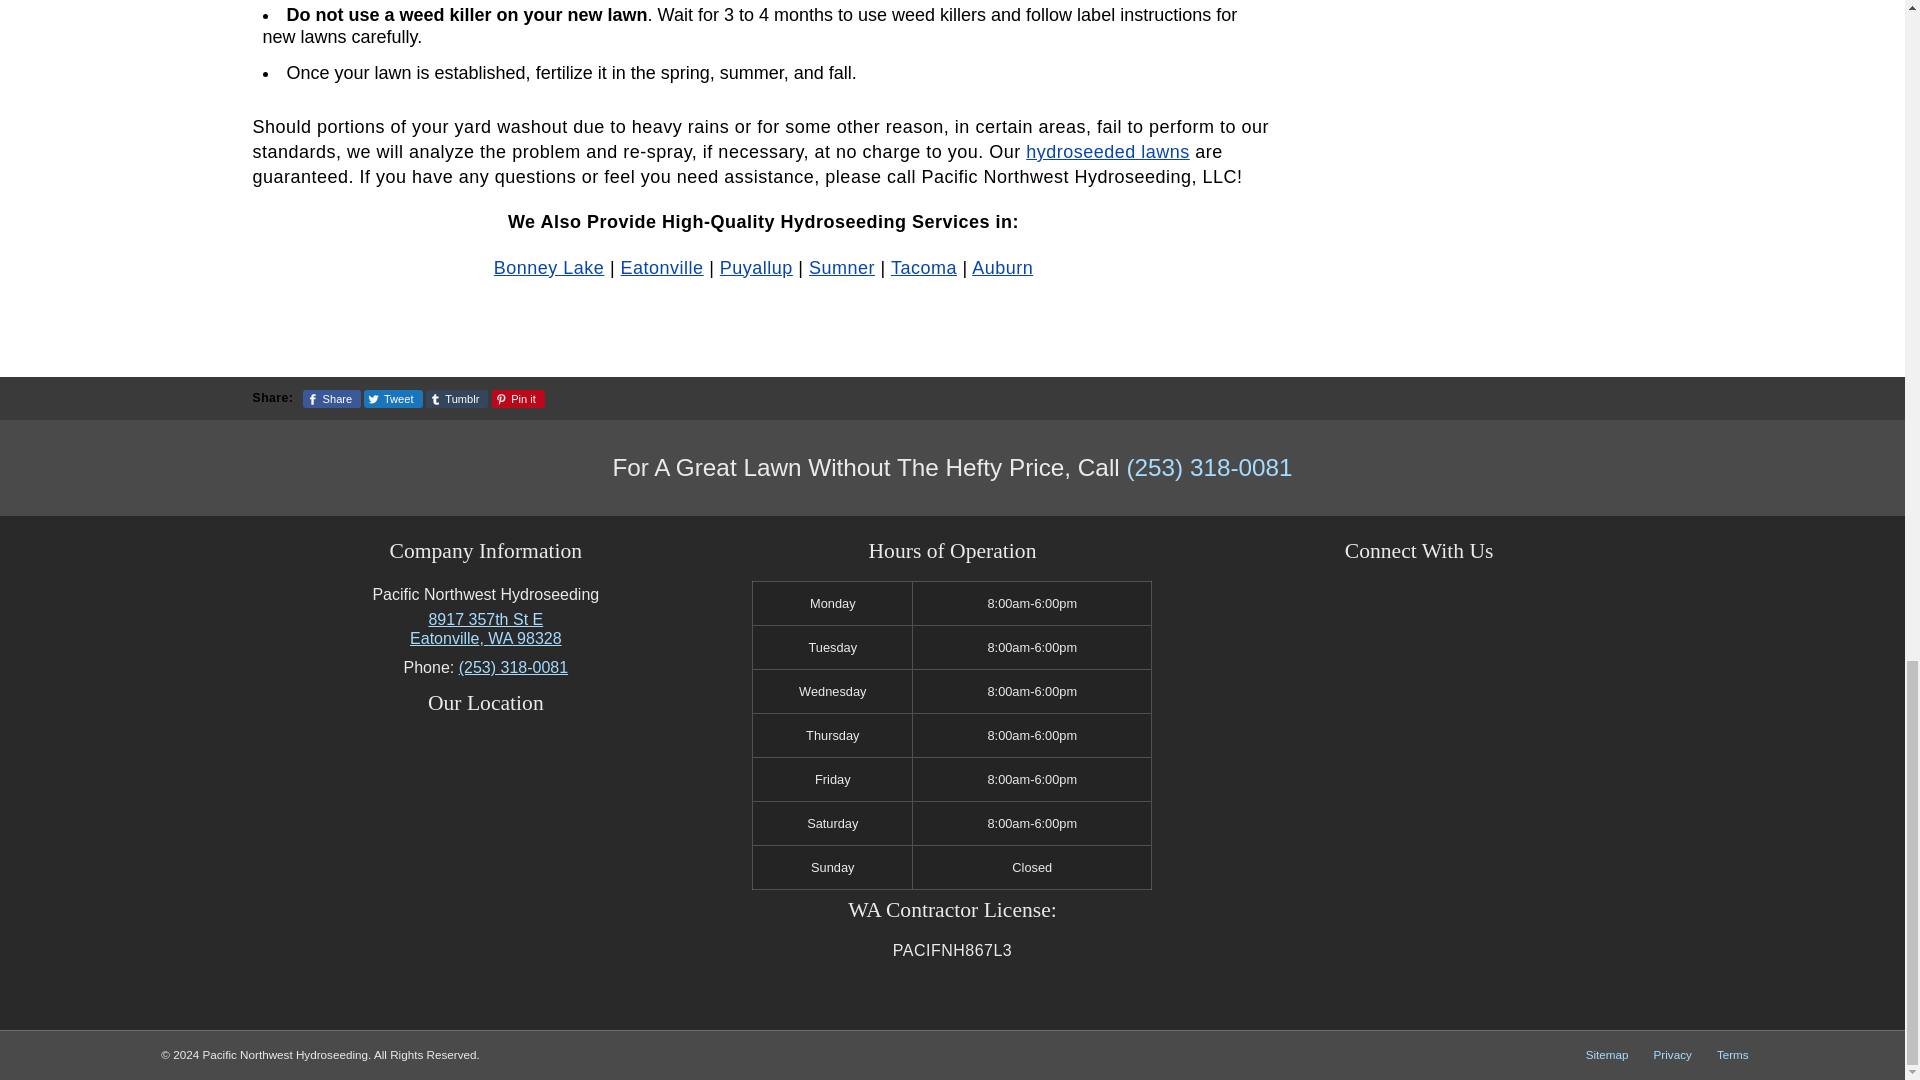 The height and width of the screenshot is (1080, 1920). What do you see at coordinates (923, 268) in the screenshot?
I see `Tacoma` at bounding box center [923, 268].